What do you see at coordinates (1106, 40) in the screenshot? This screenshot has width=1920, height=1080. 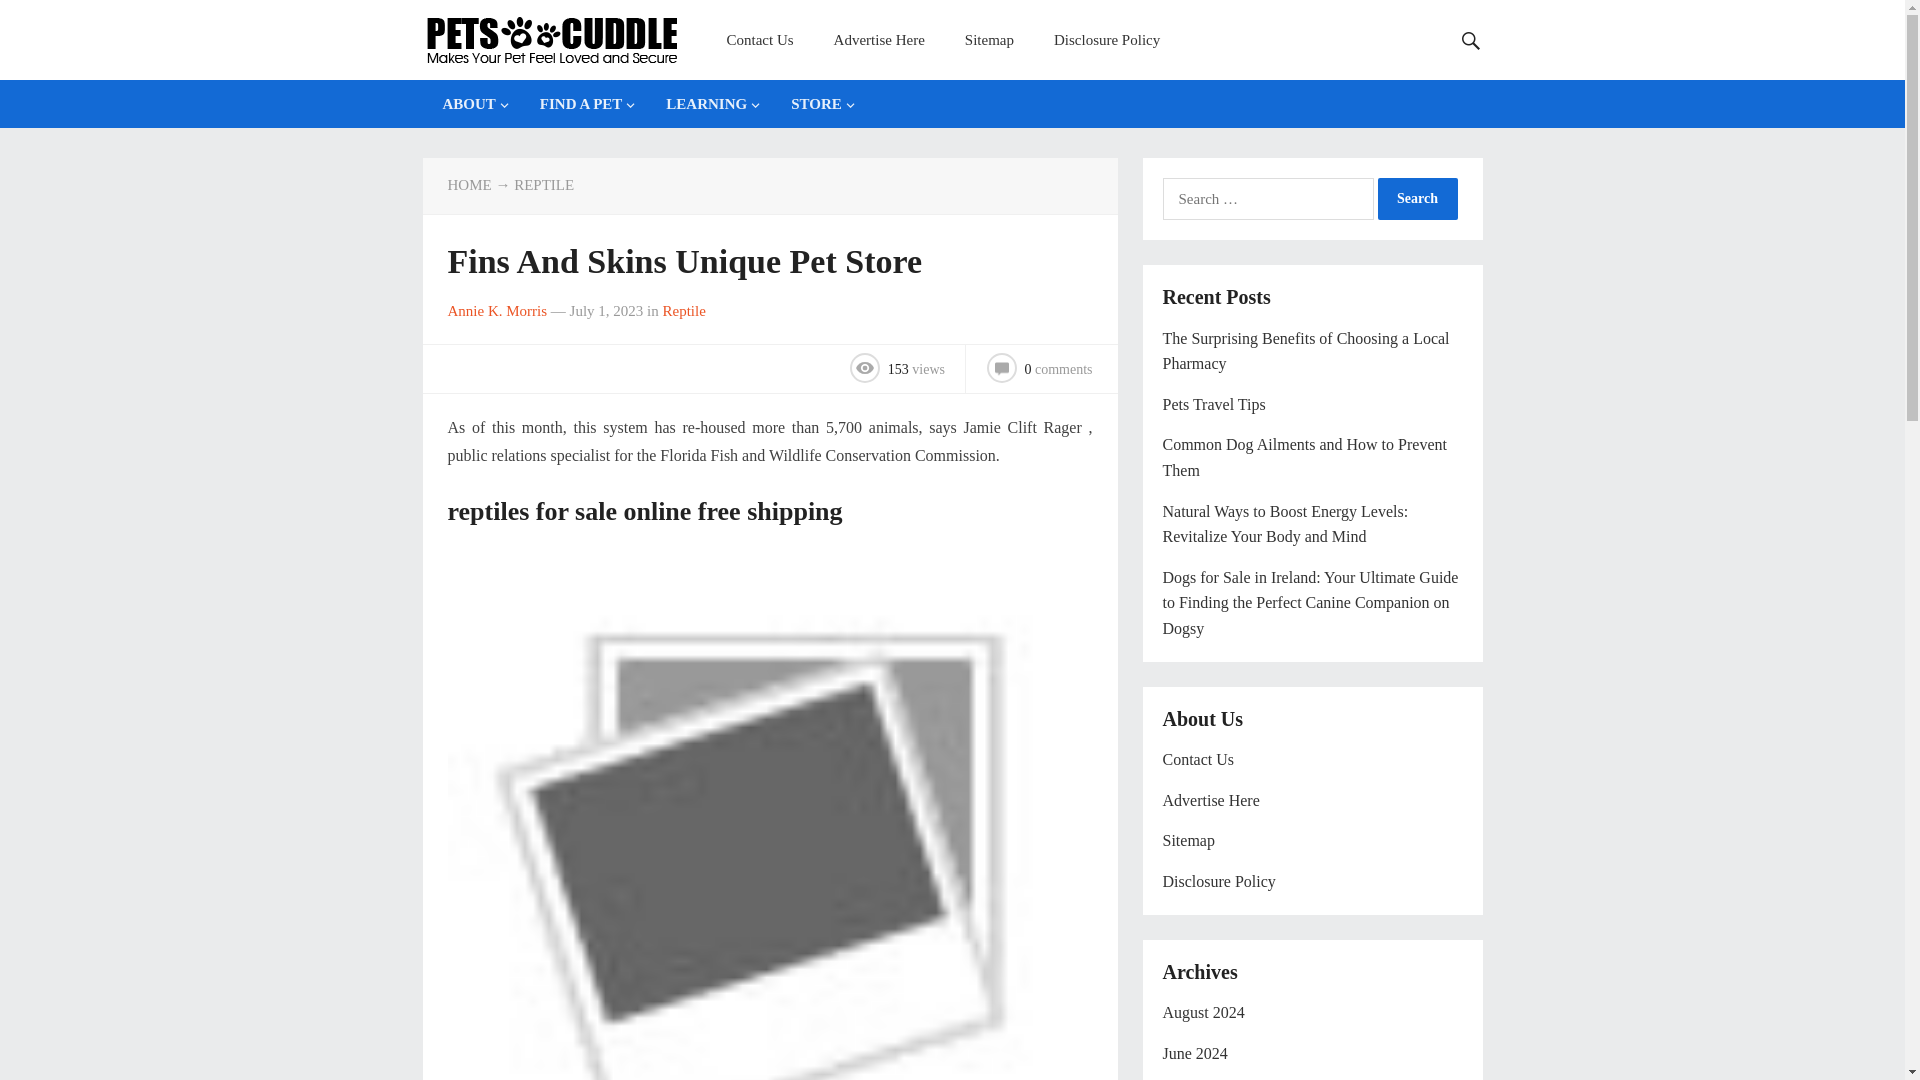 I see `Disclosure Policy` at bounding box center [1106, 40].